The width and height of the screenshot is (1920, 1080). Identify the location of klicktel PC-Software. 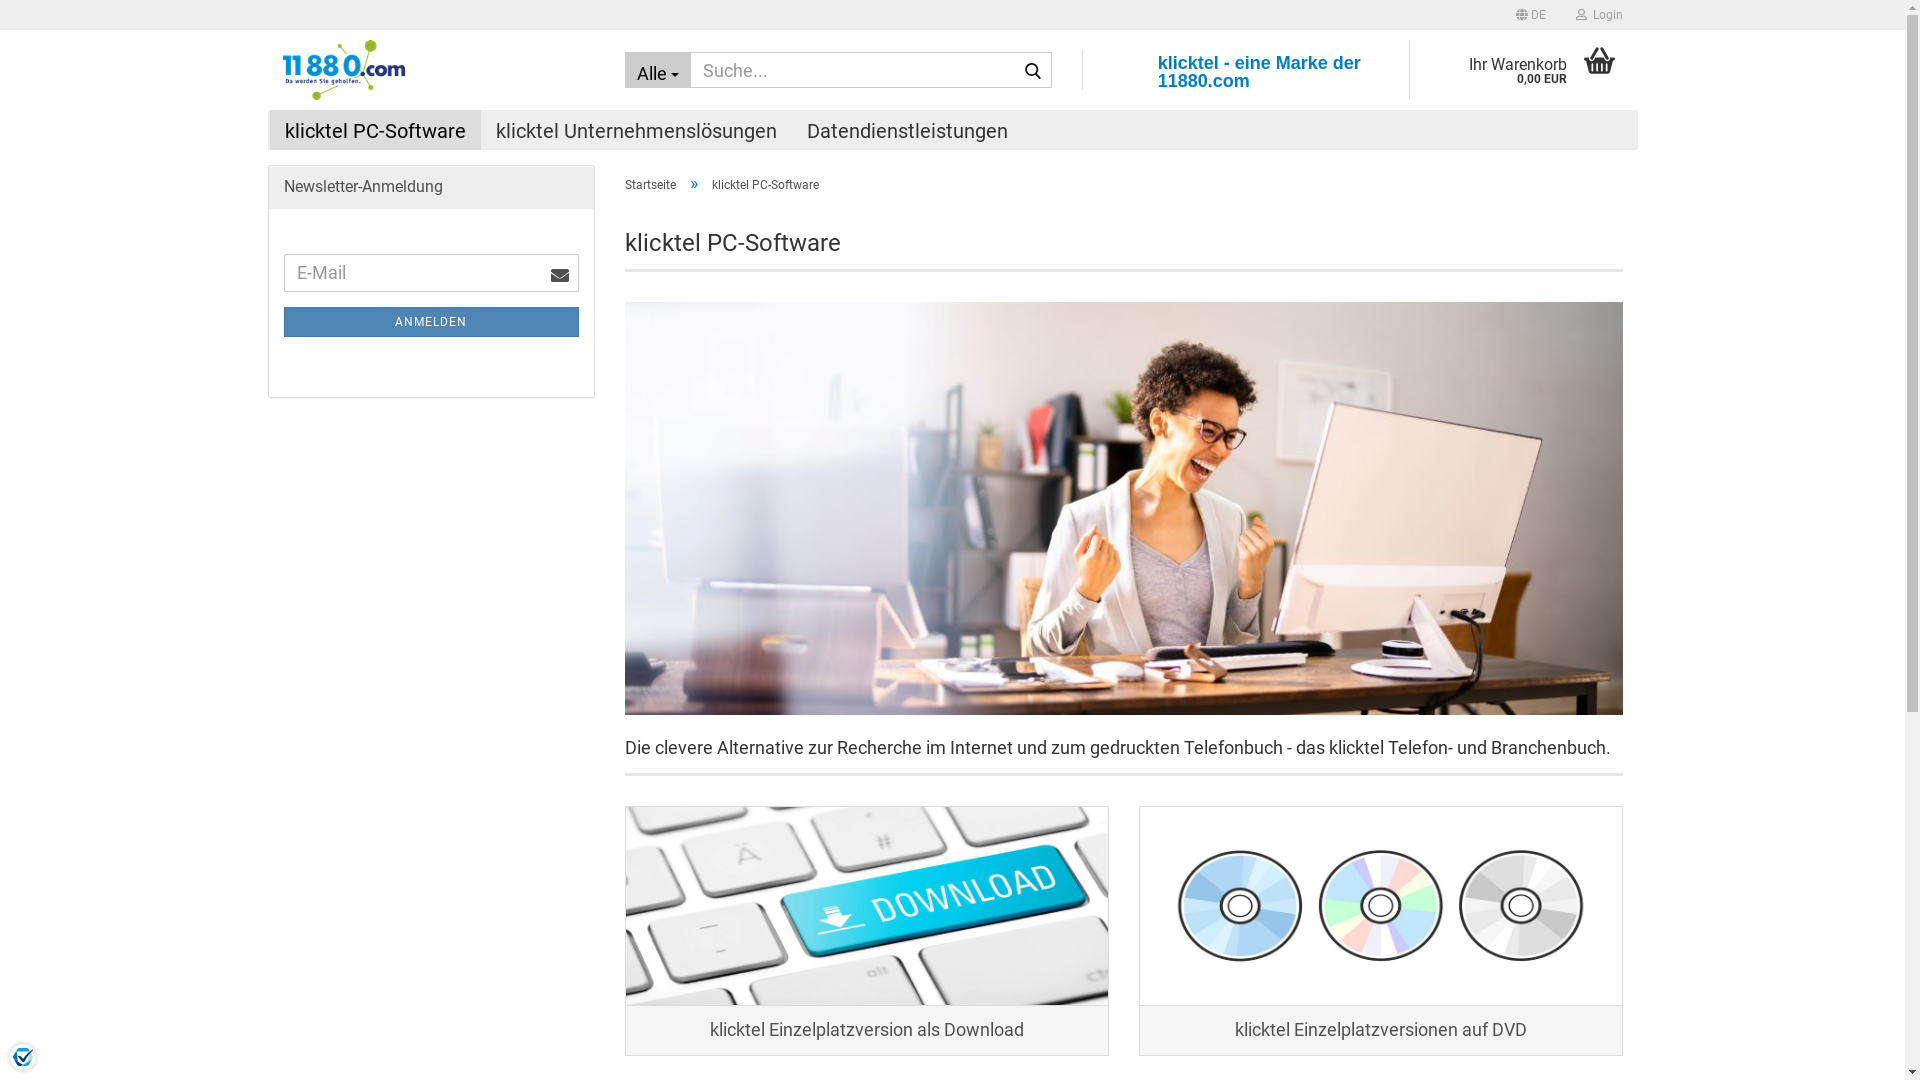
(1124, 508).